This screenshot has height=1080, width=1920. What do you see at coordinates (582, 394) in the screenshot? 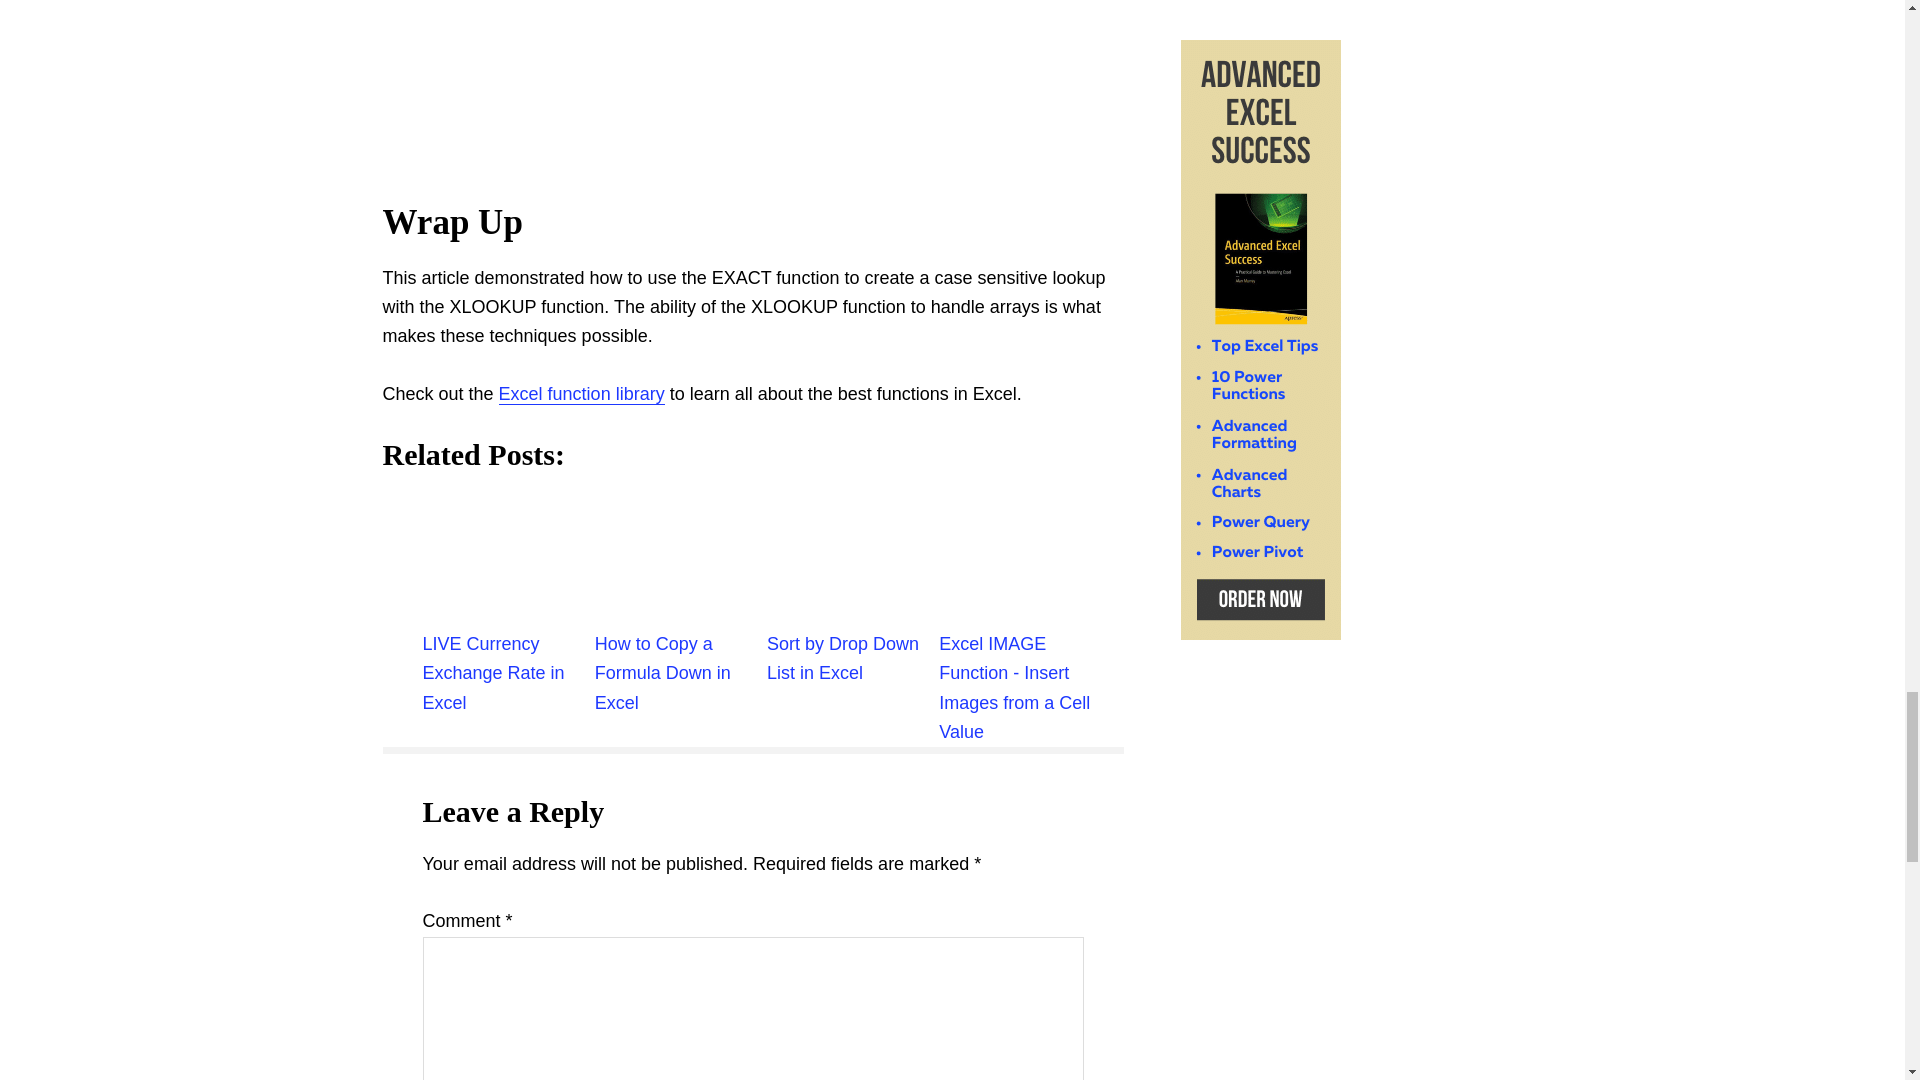
I see `Excel function library` at bounding box center [582, 394].